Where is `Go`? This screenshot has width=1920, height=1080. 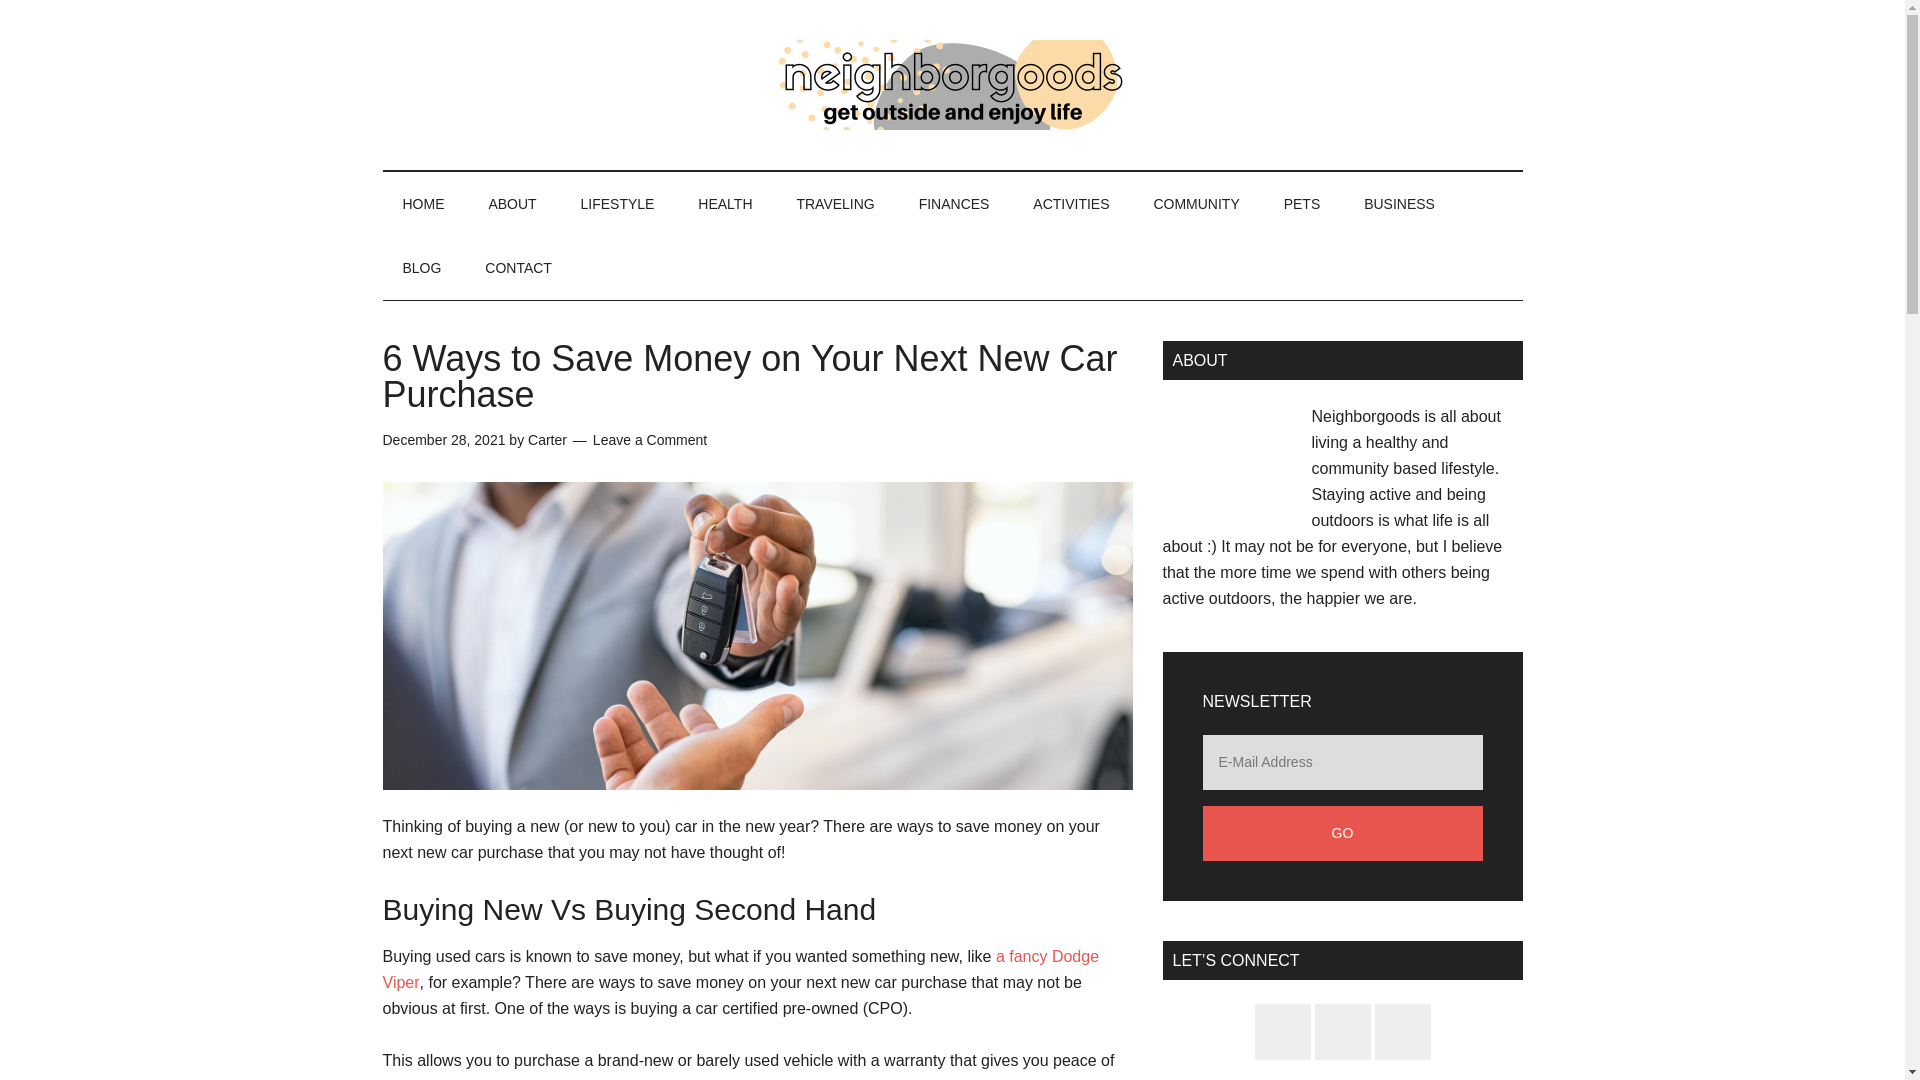
Go is located at coordinates (1342, 832).